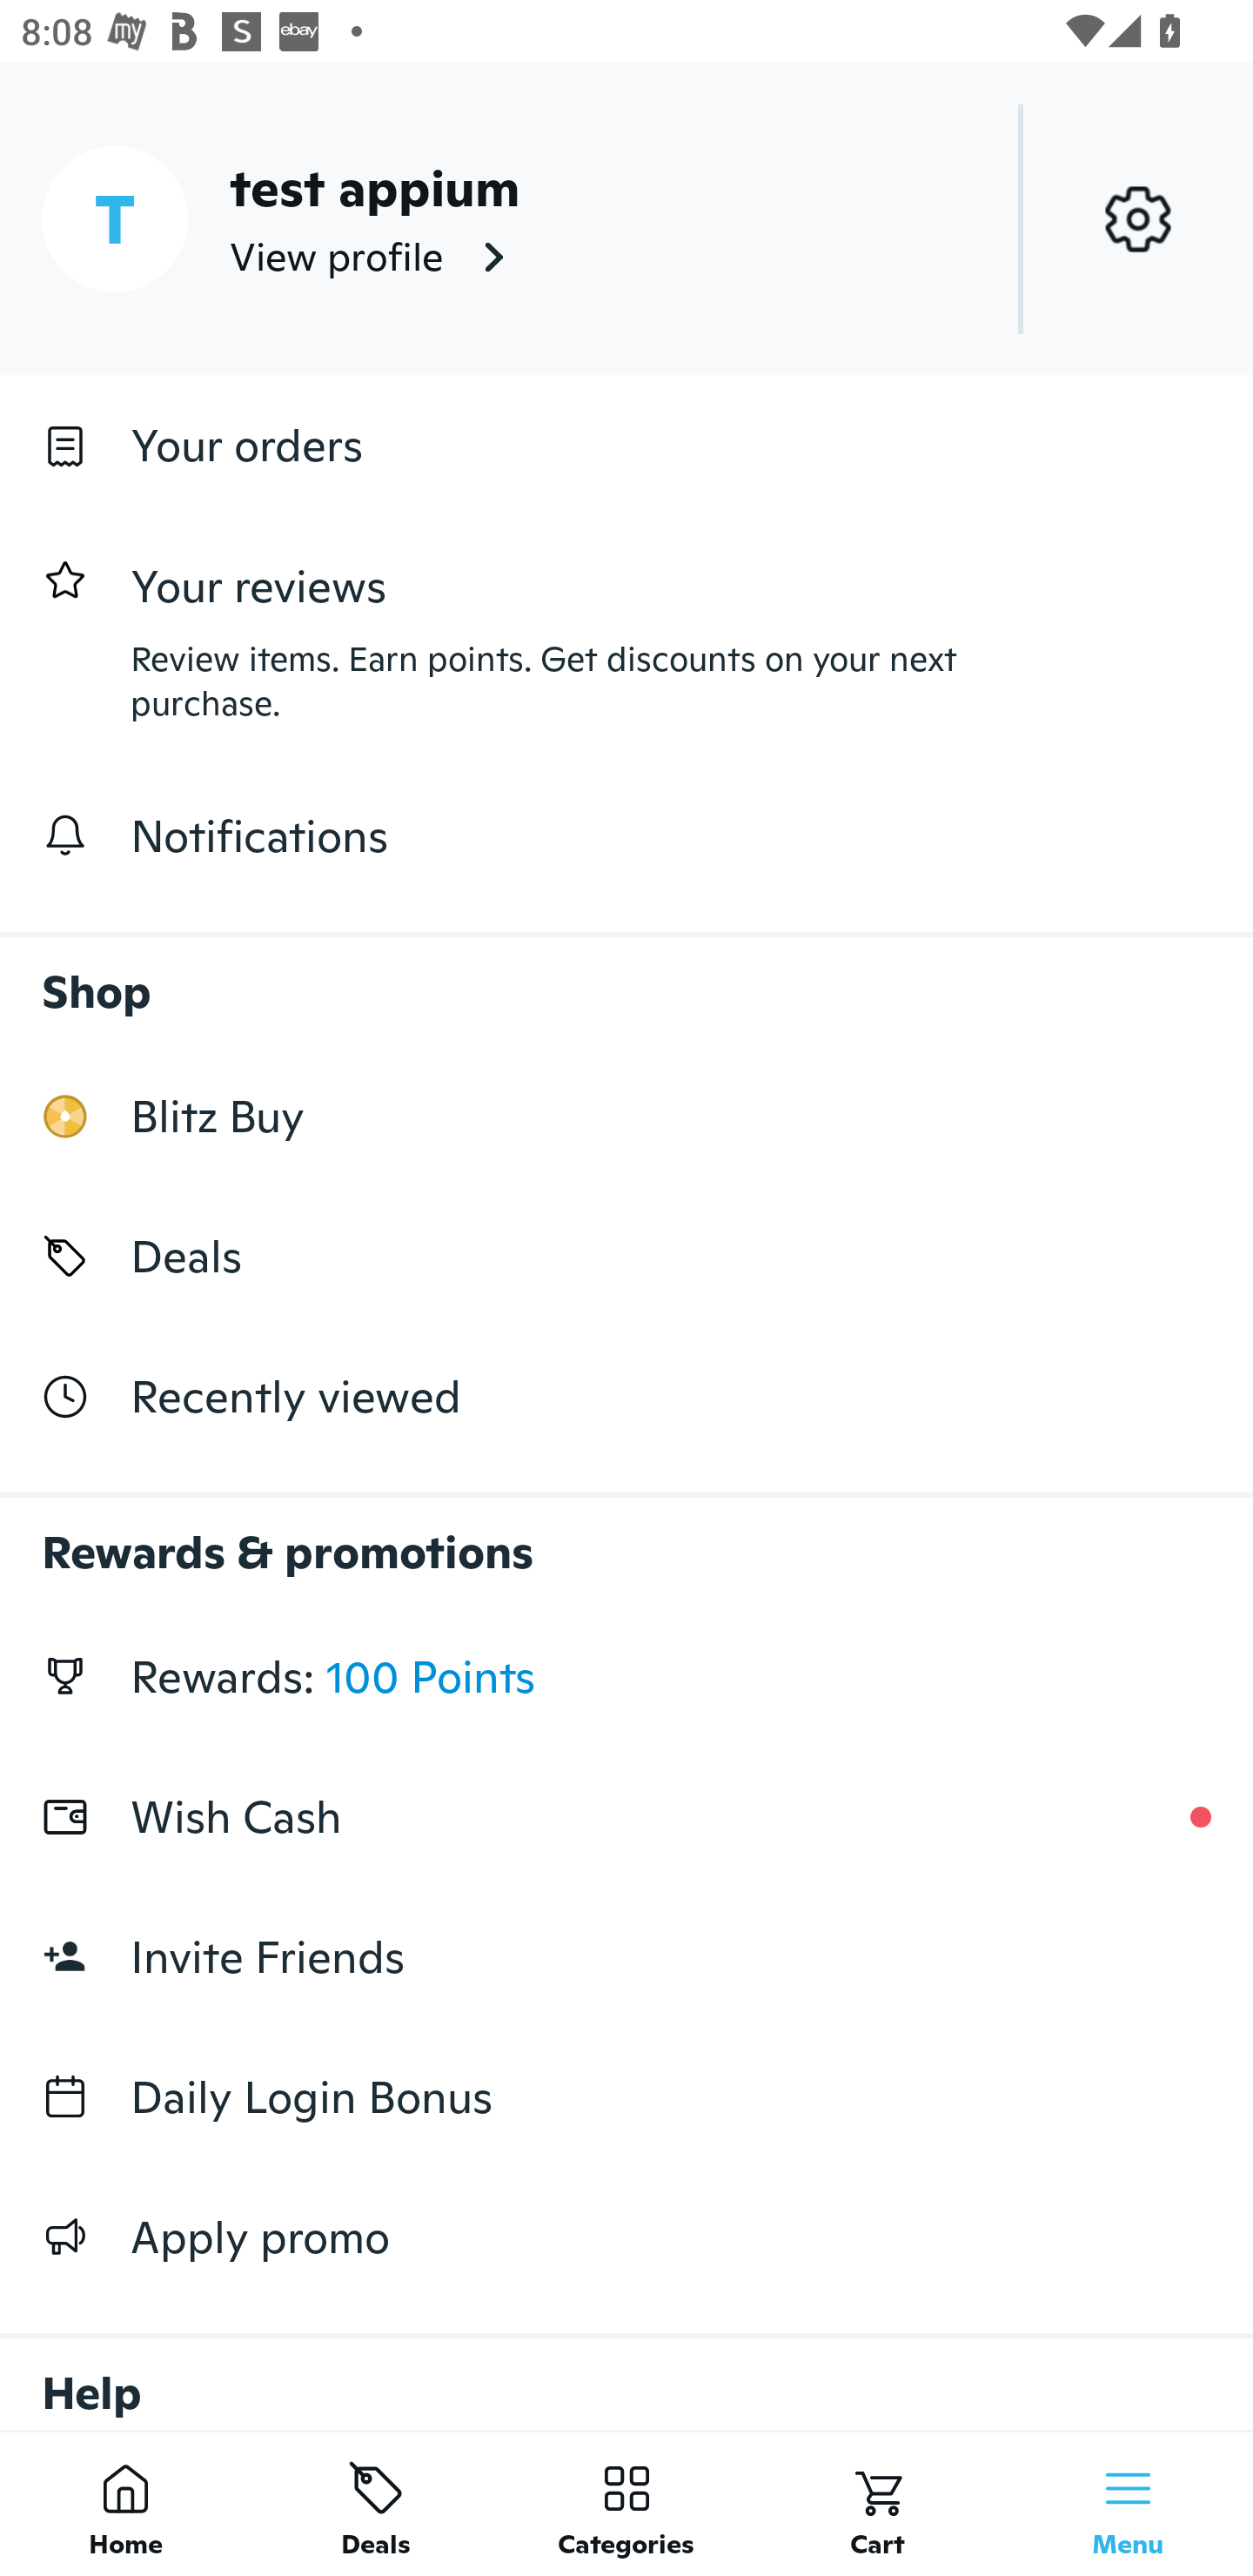  Describe the element at coordinates (626, 1676) in the screenshot. I see `Rewards: 100 Points` at that location.